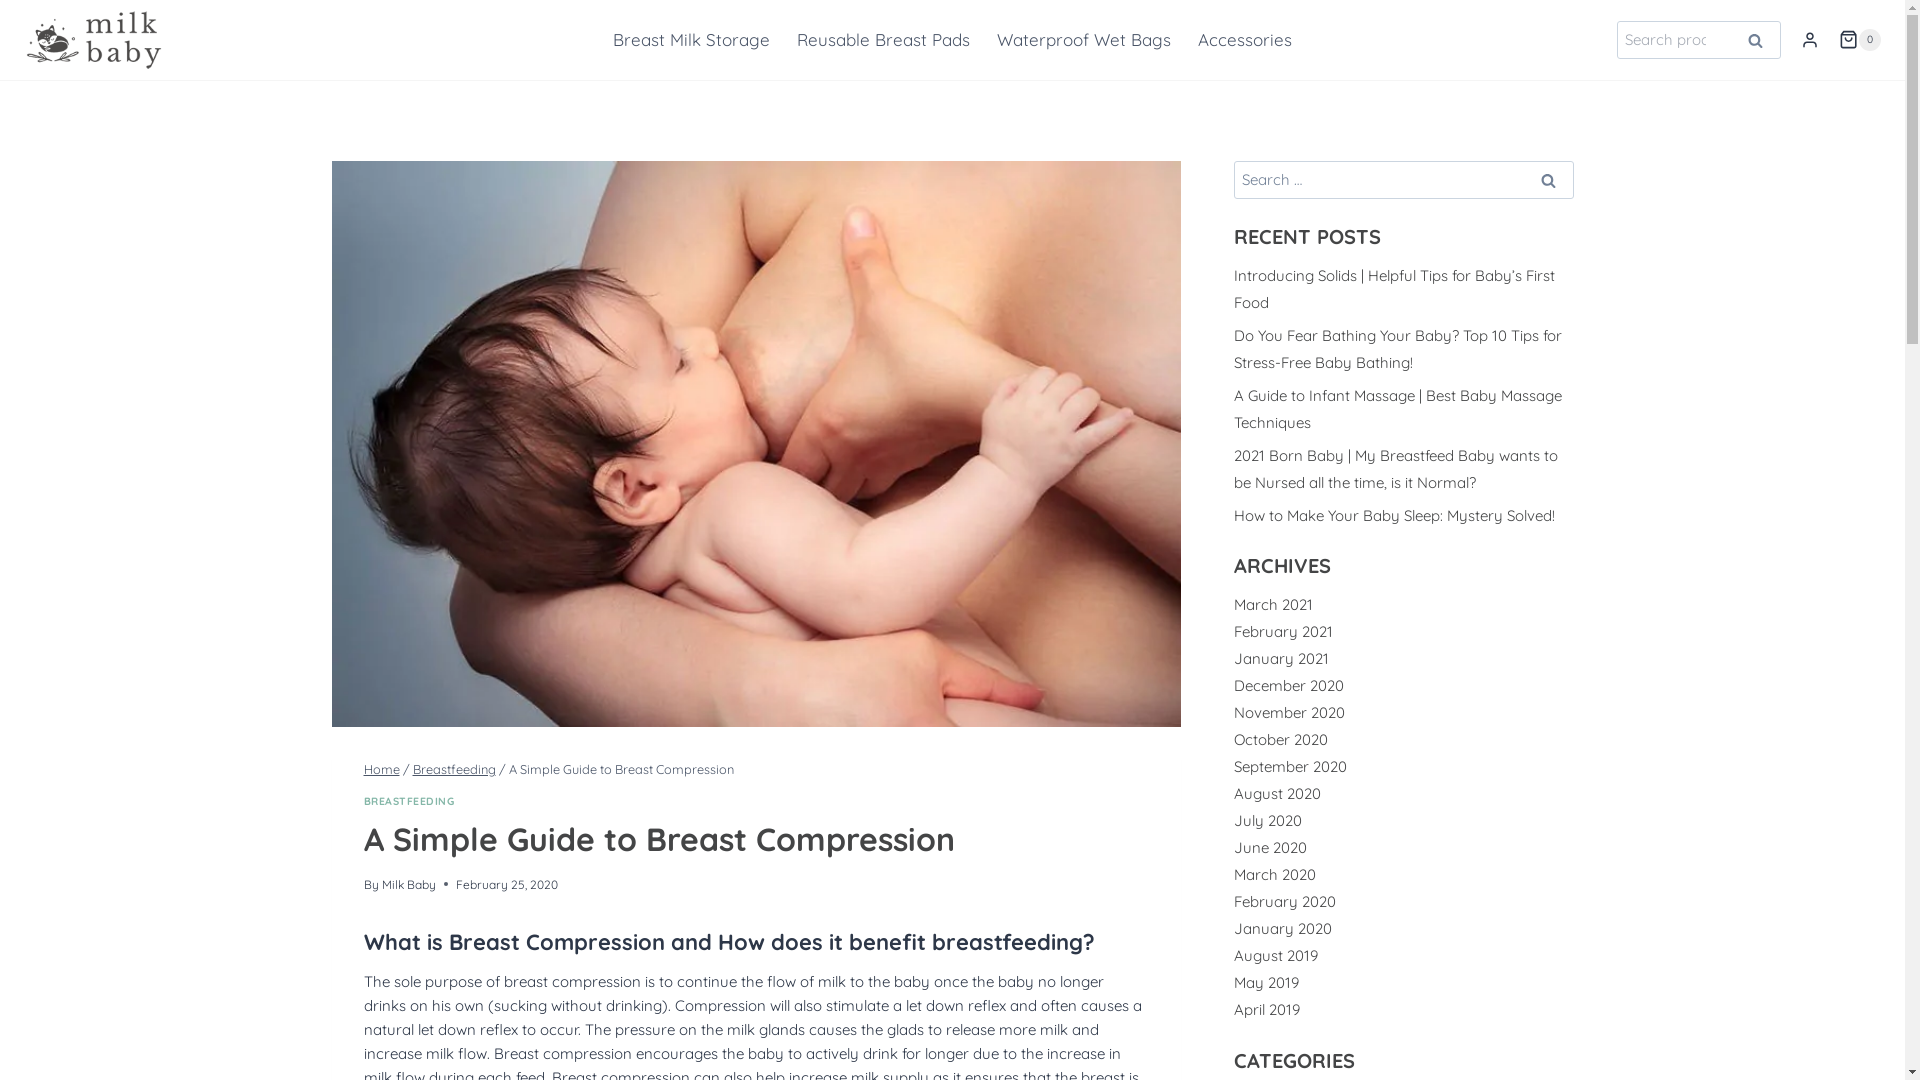  Describe the element at coordinates (1290, 766) in the screenshot. I see `September 2020` at that location.